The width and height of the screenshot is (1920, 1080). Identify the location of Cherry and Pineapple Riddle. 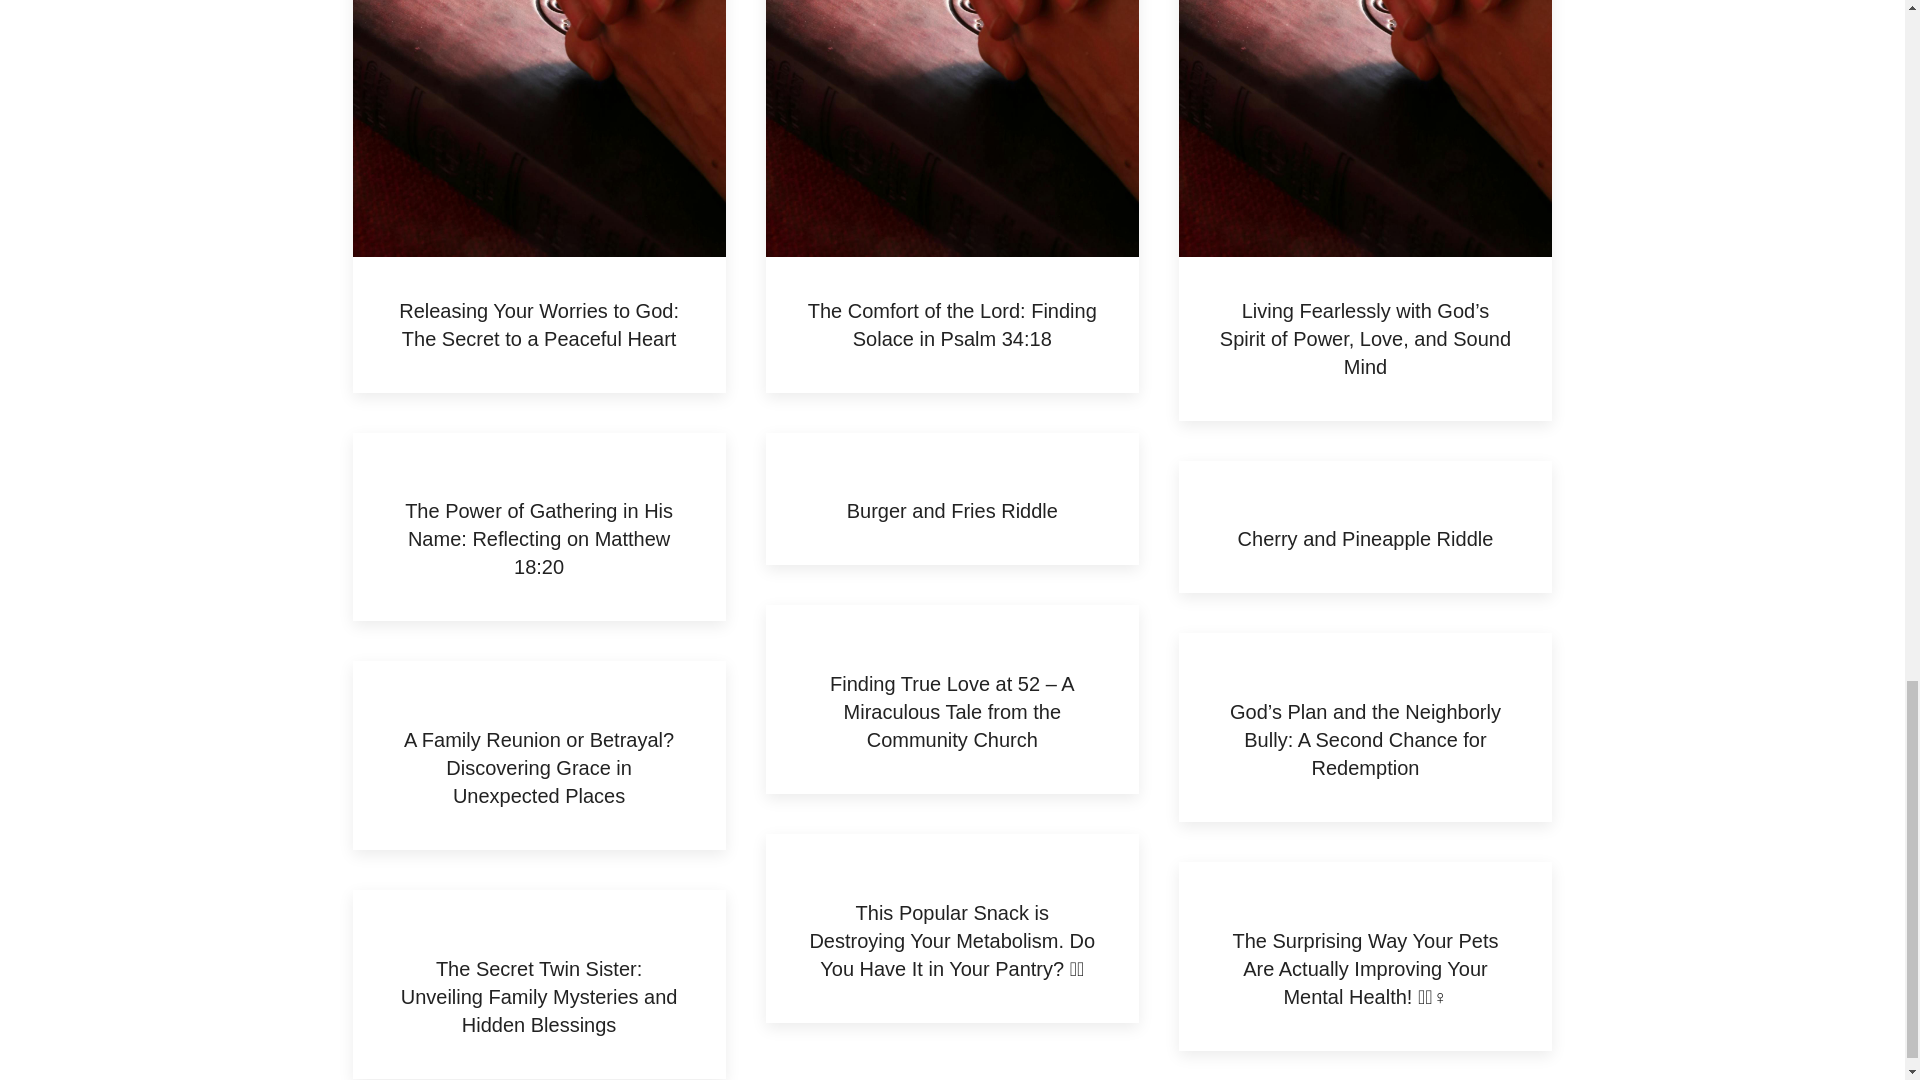
(1366, 538).